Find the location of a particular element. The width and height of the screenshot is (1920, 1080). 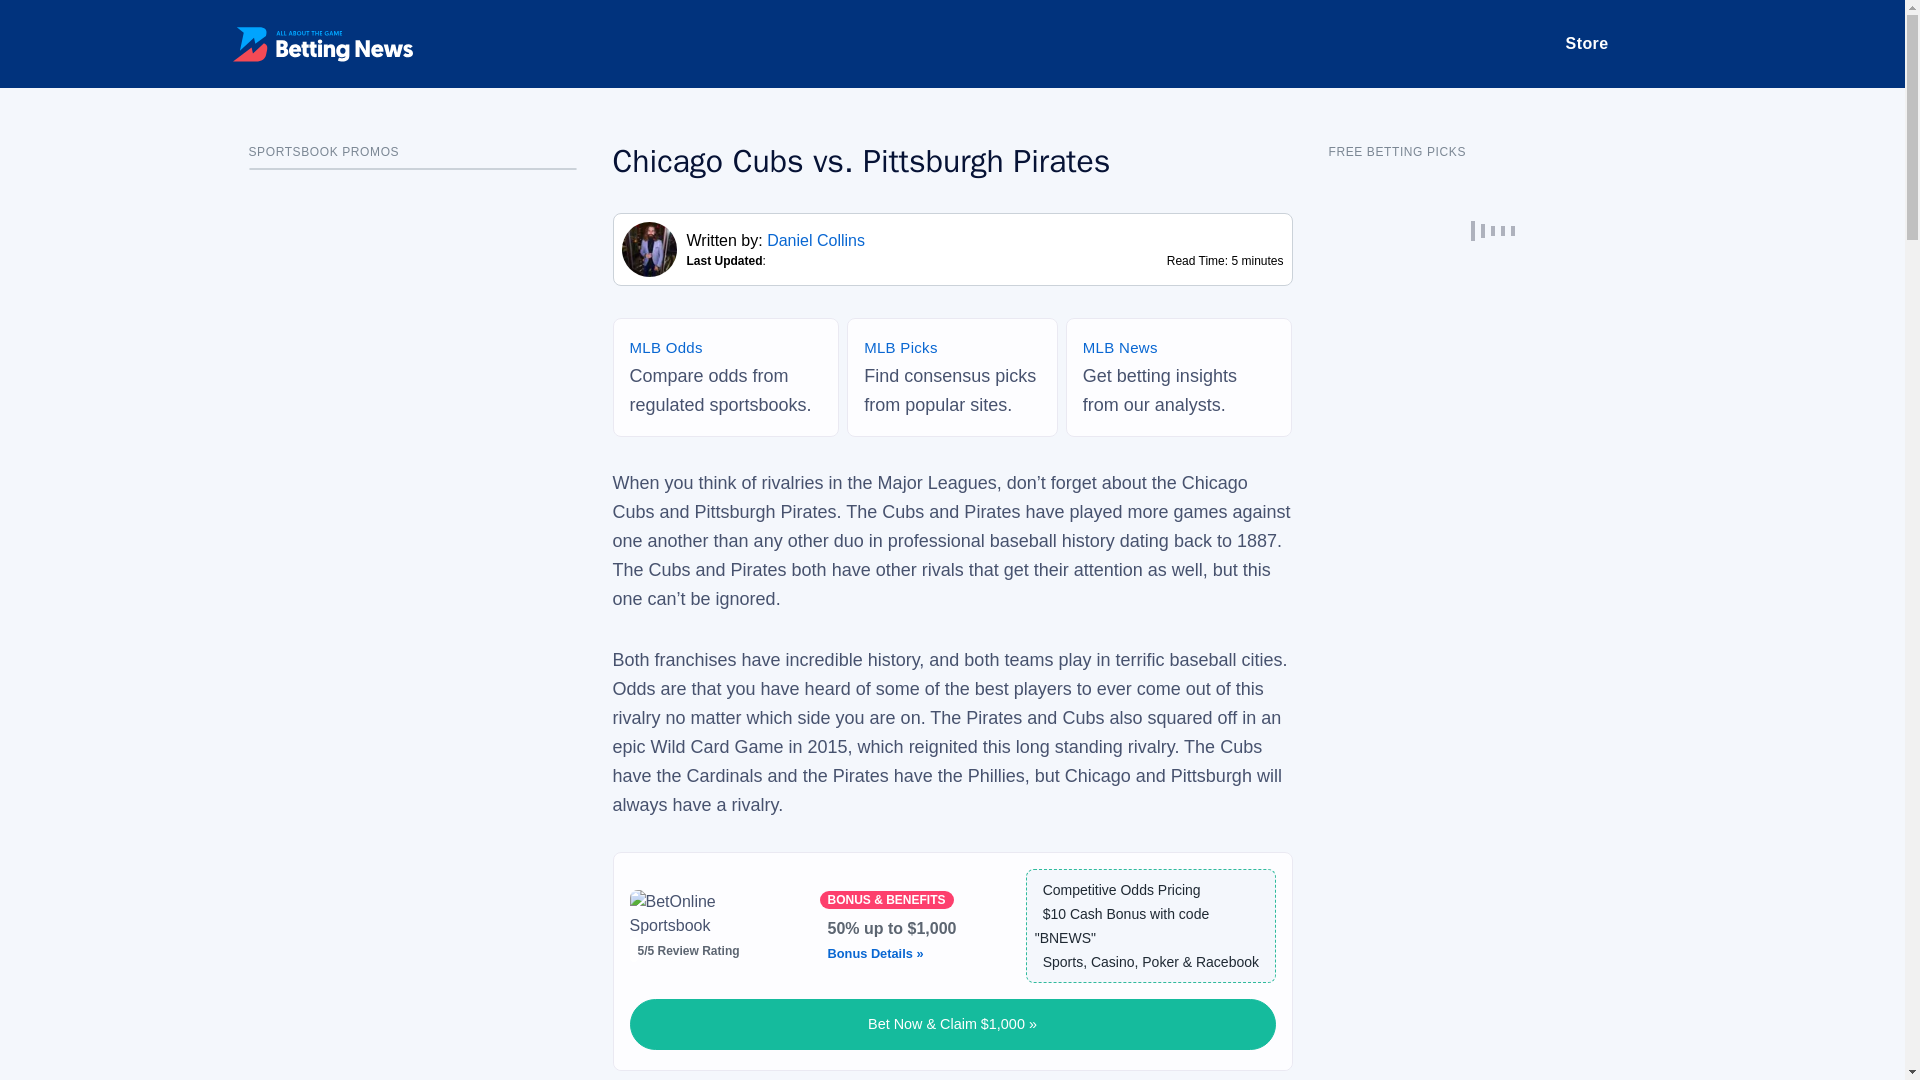

Betting News is located at coordinates (322, 43).